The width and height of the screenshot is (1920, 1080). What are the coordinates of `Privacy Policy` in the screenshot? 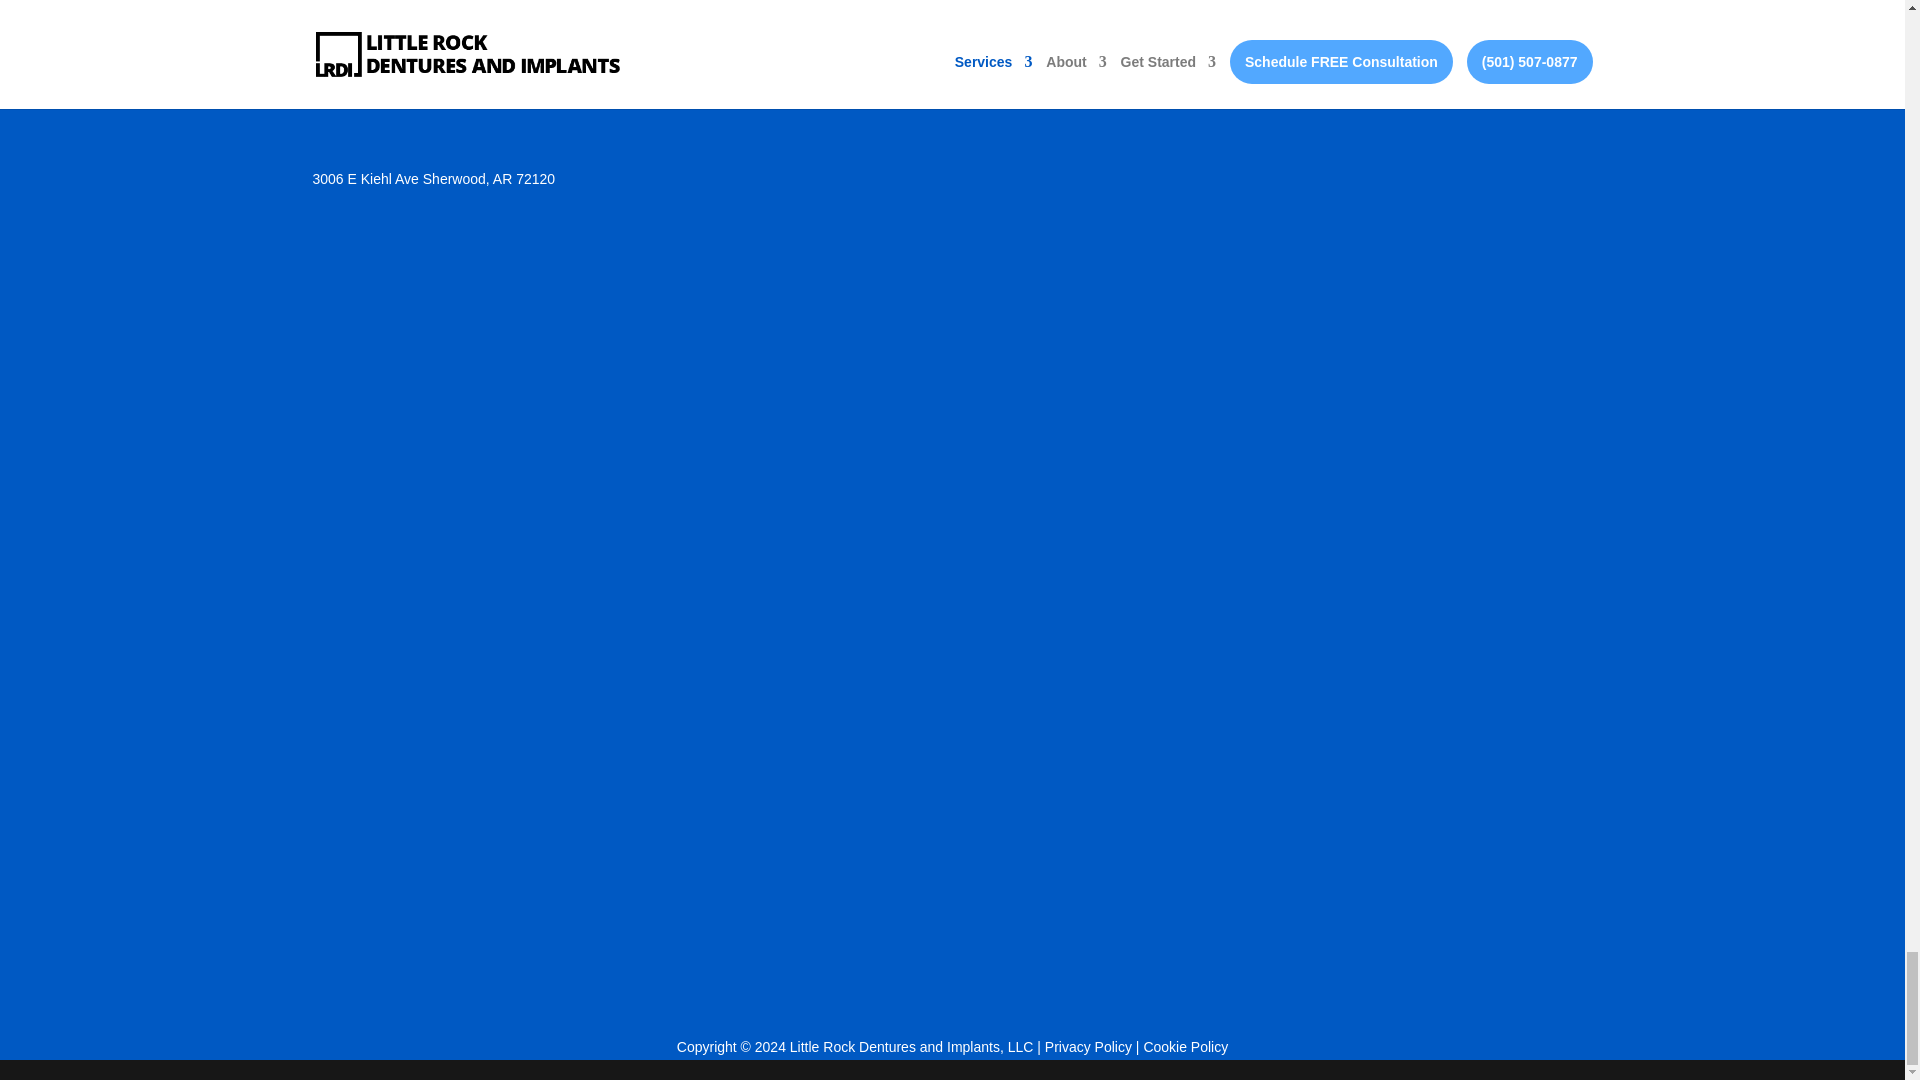 It's located at (1088, 1046).